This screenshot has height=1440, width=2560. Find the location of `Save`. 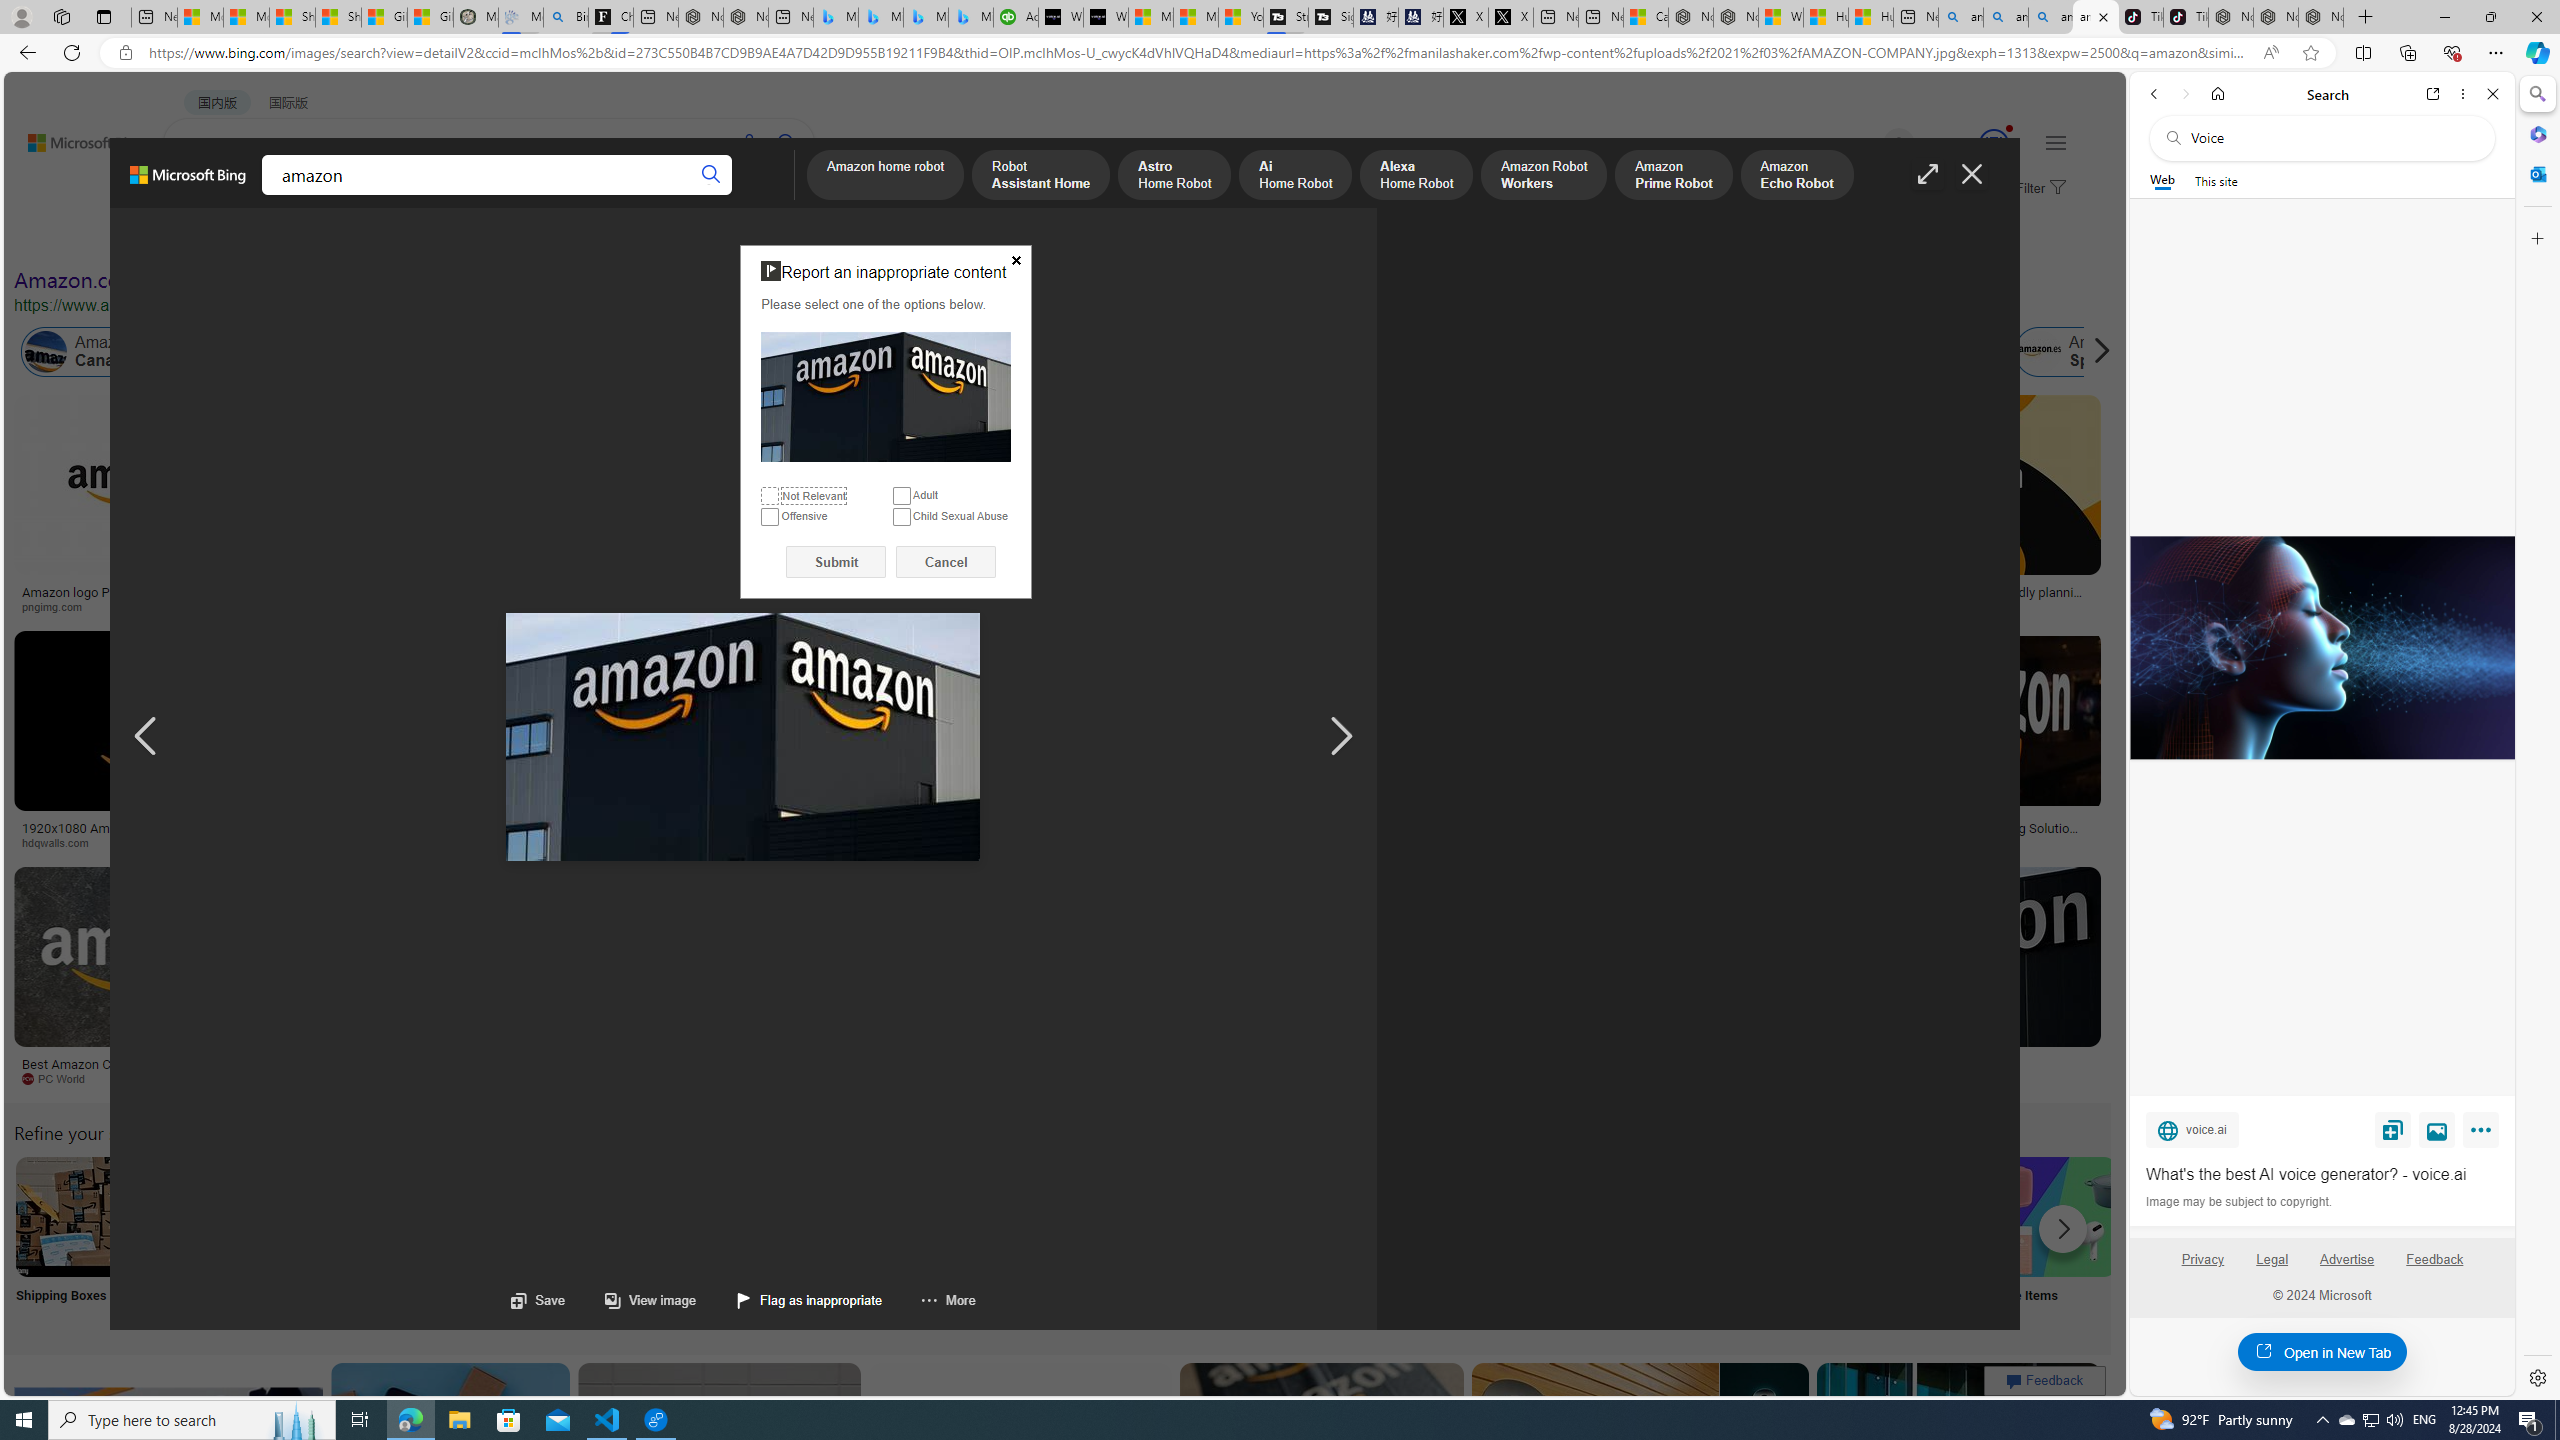

Save is located at coordinates (538, 1300).